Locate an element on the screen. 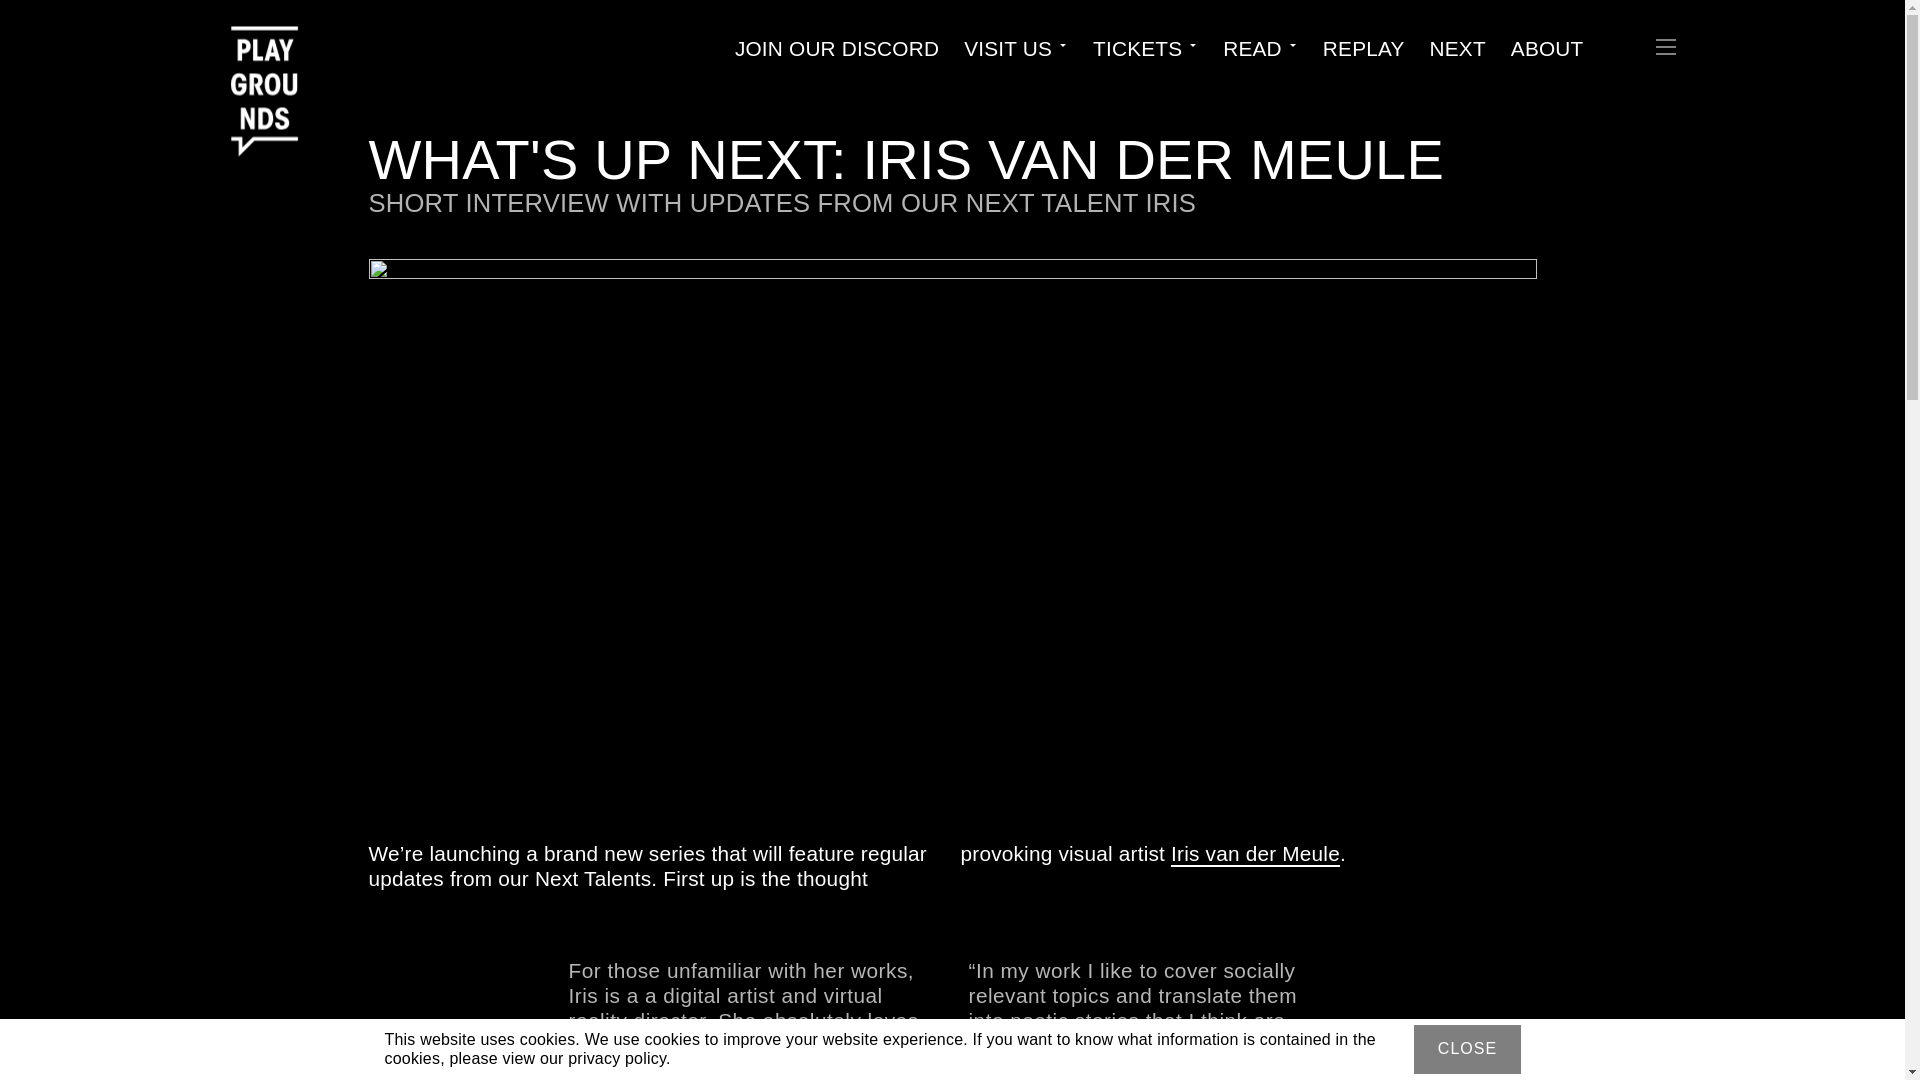  ABOUT is located at coordinates (1548, 48).